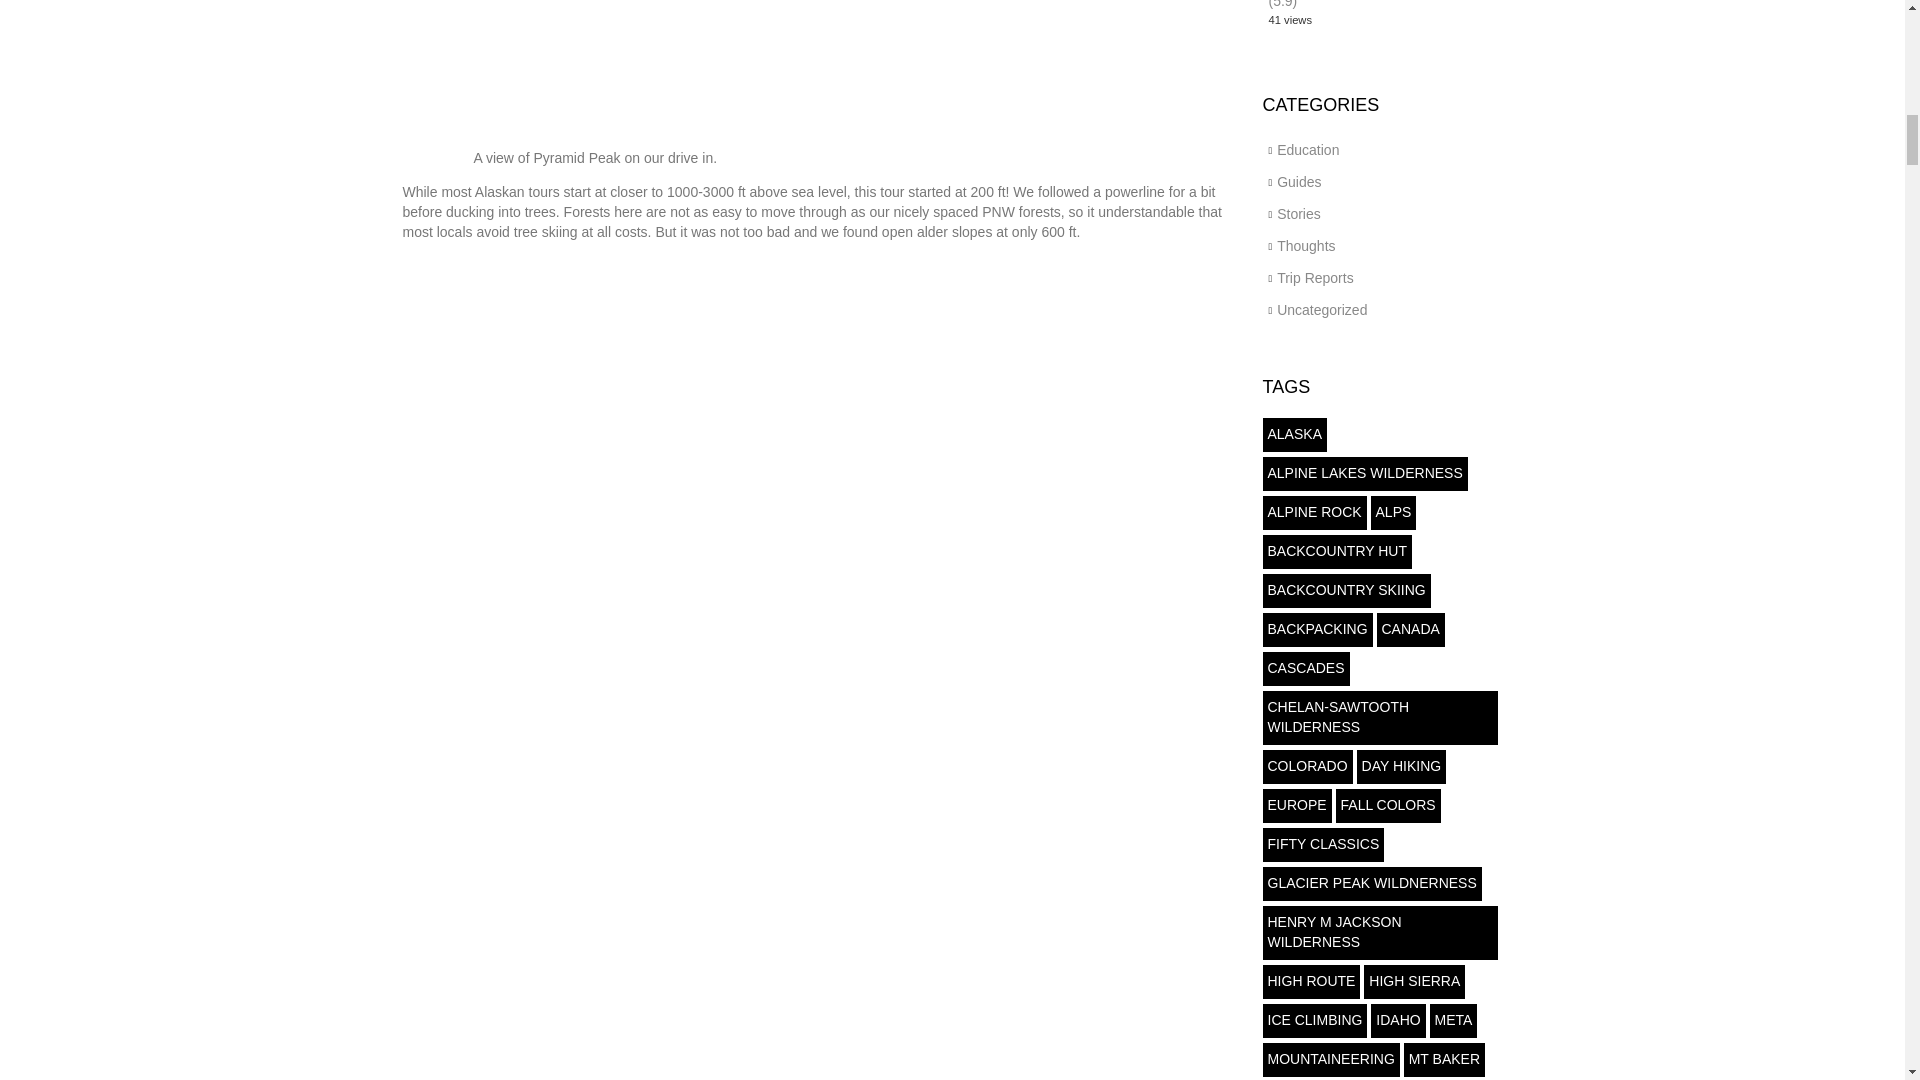 This screenshot has width=1920, height=1080. Describe the element at coordinates (1298, 214) in the screenshot. I see `Stories` at that location.